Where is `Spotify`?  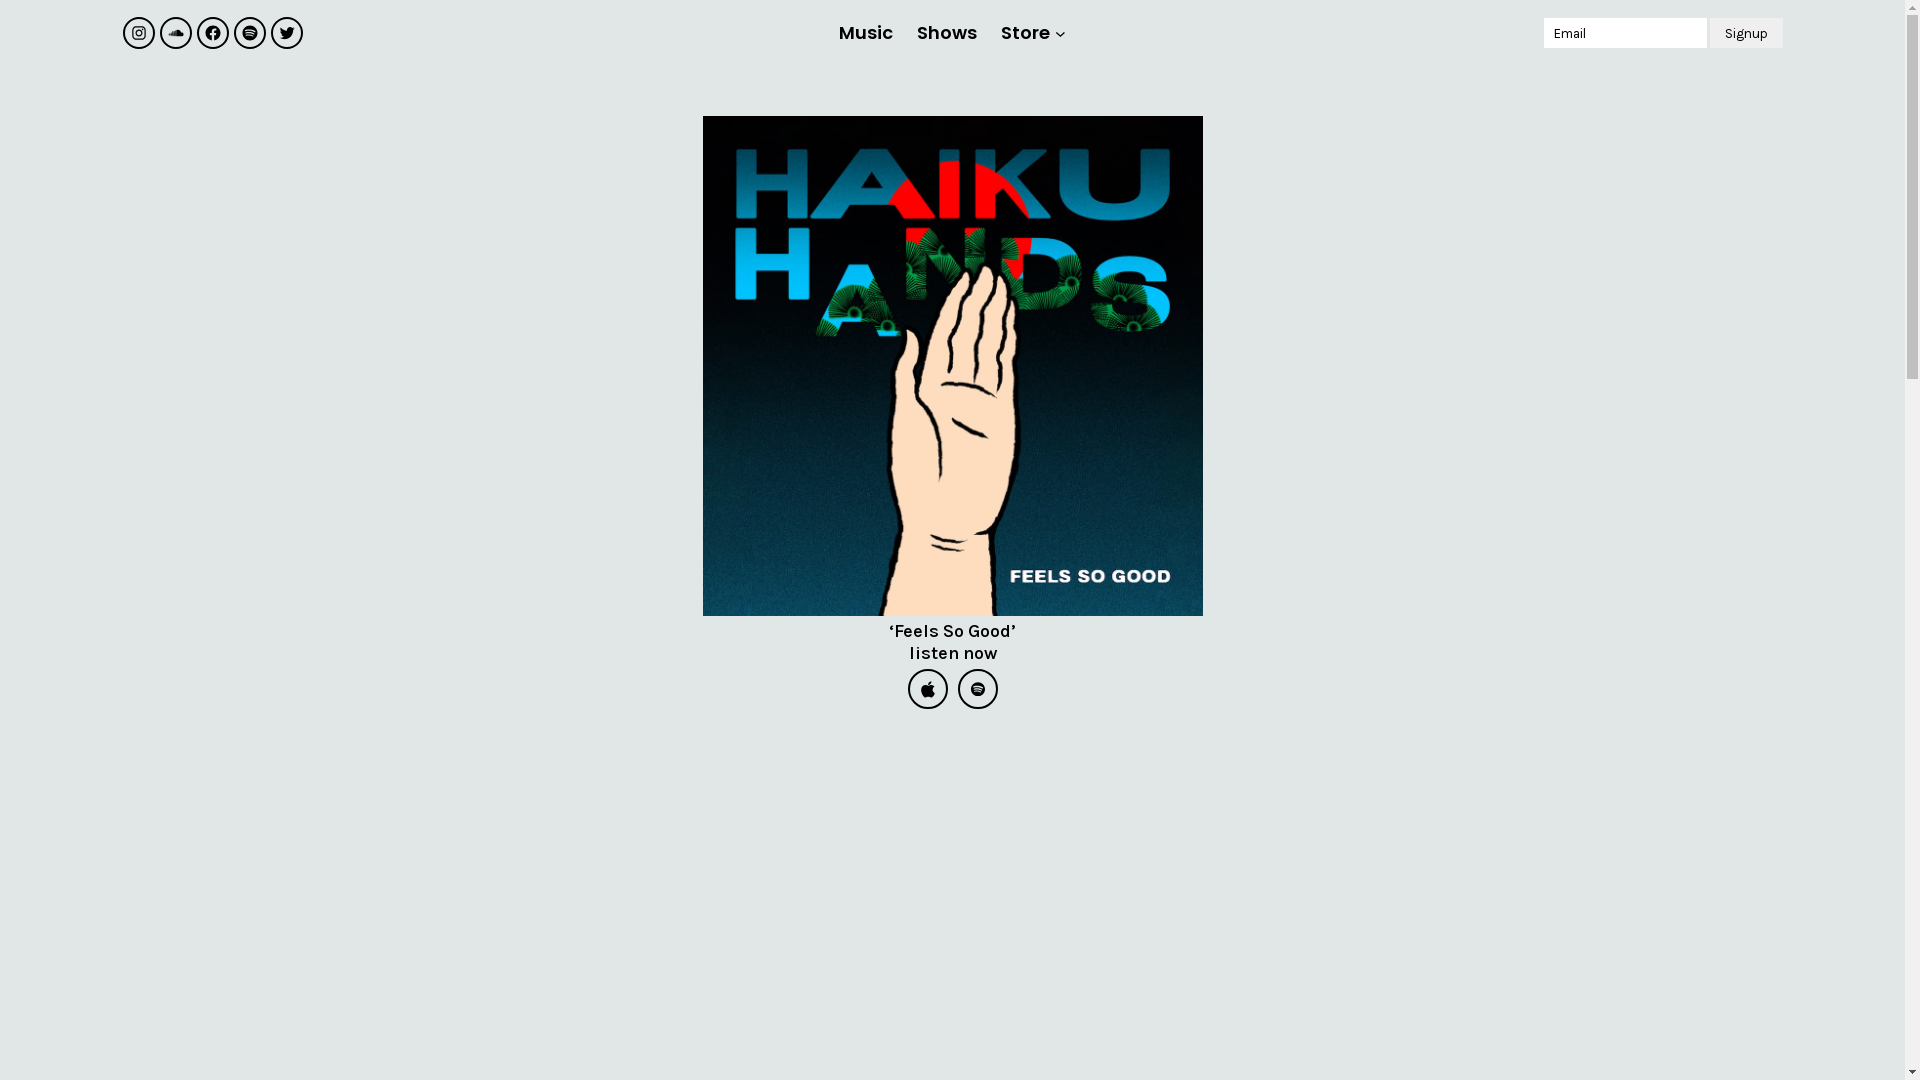 Spotify is located at coordinates (250, 33).